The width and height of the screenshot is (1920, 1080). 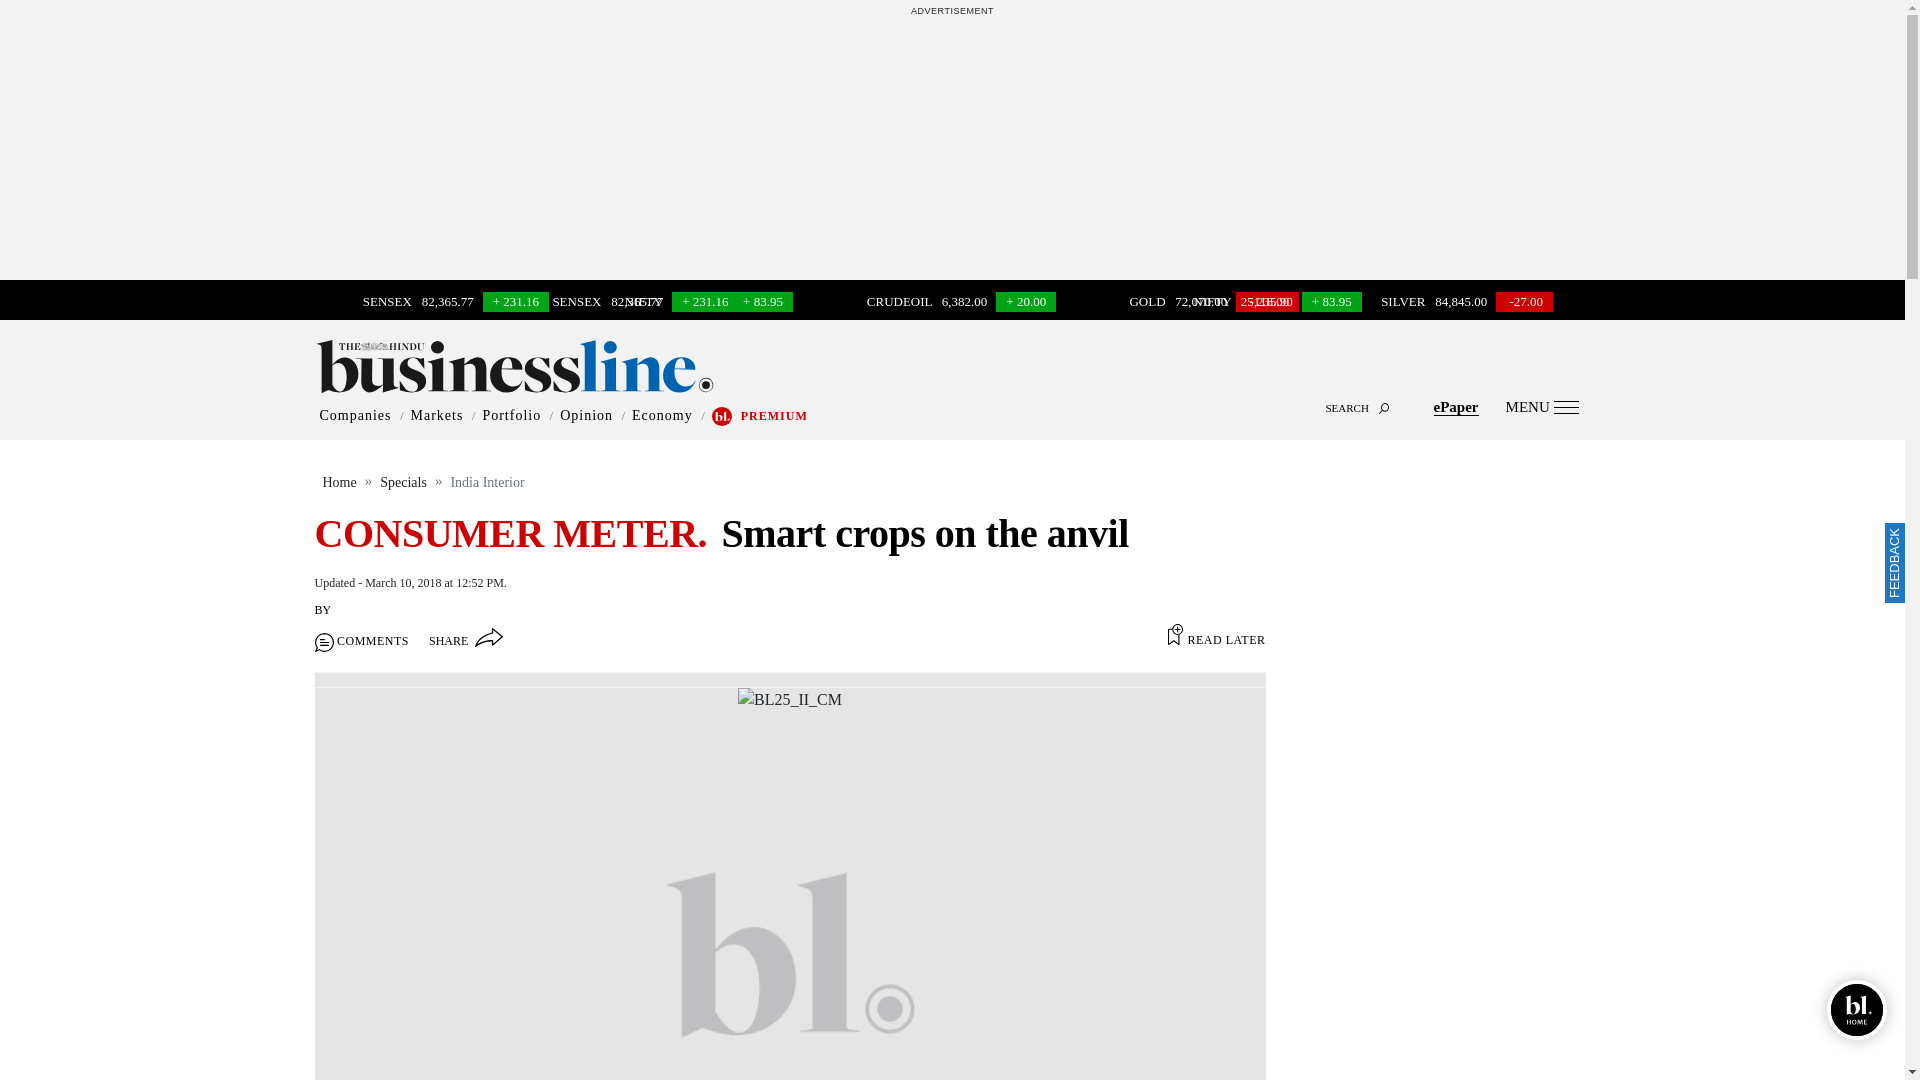 What do you see at coordinates (662, 416) in the screenshot?
I see `Economy` at bounding box center [662, 416].